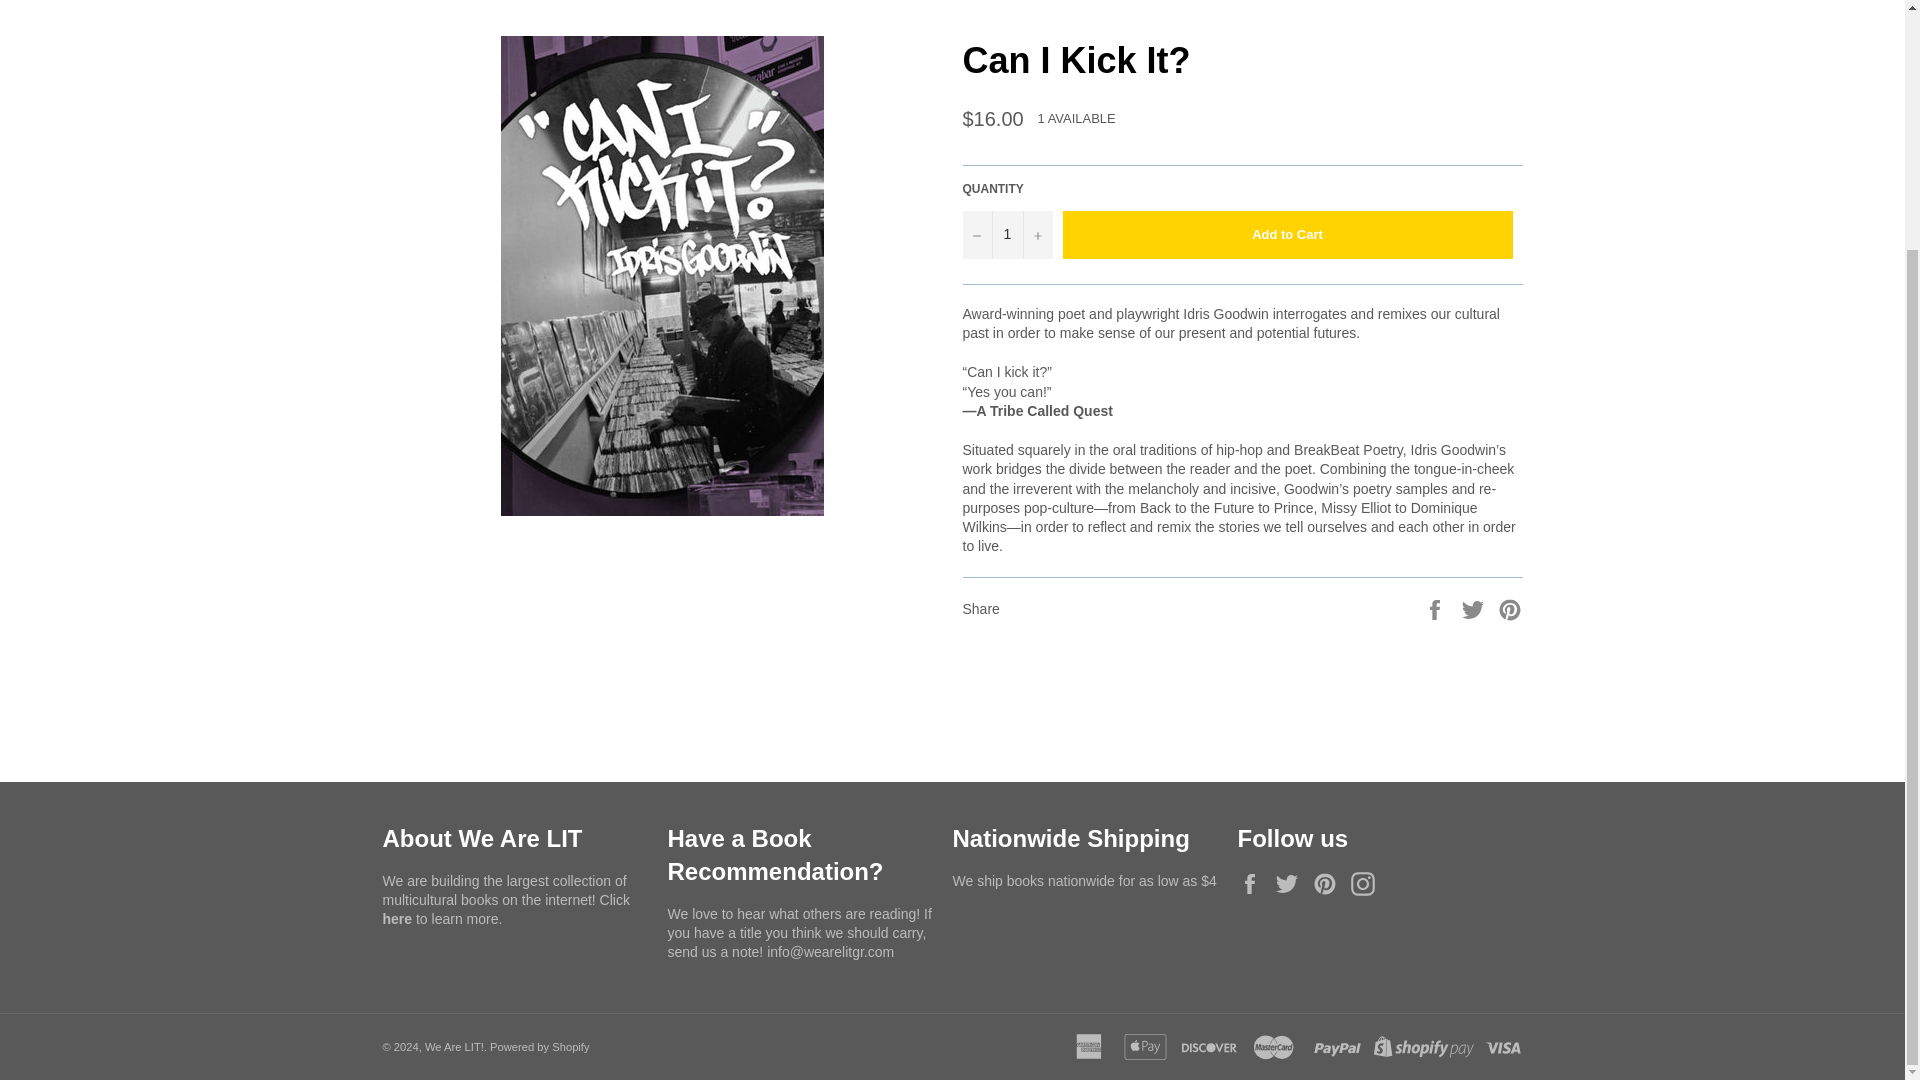 Image resolution: width=1920 pixels, height=1080 pixels. What do you see at coordinates (1254, 884) in the screenshot?
I see `We Are LIT! on Facebook` at bounding box center [1254, 884].